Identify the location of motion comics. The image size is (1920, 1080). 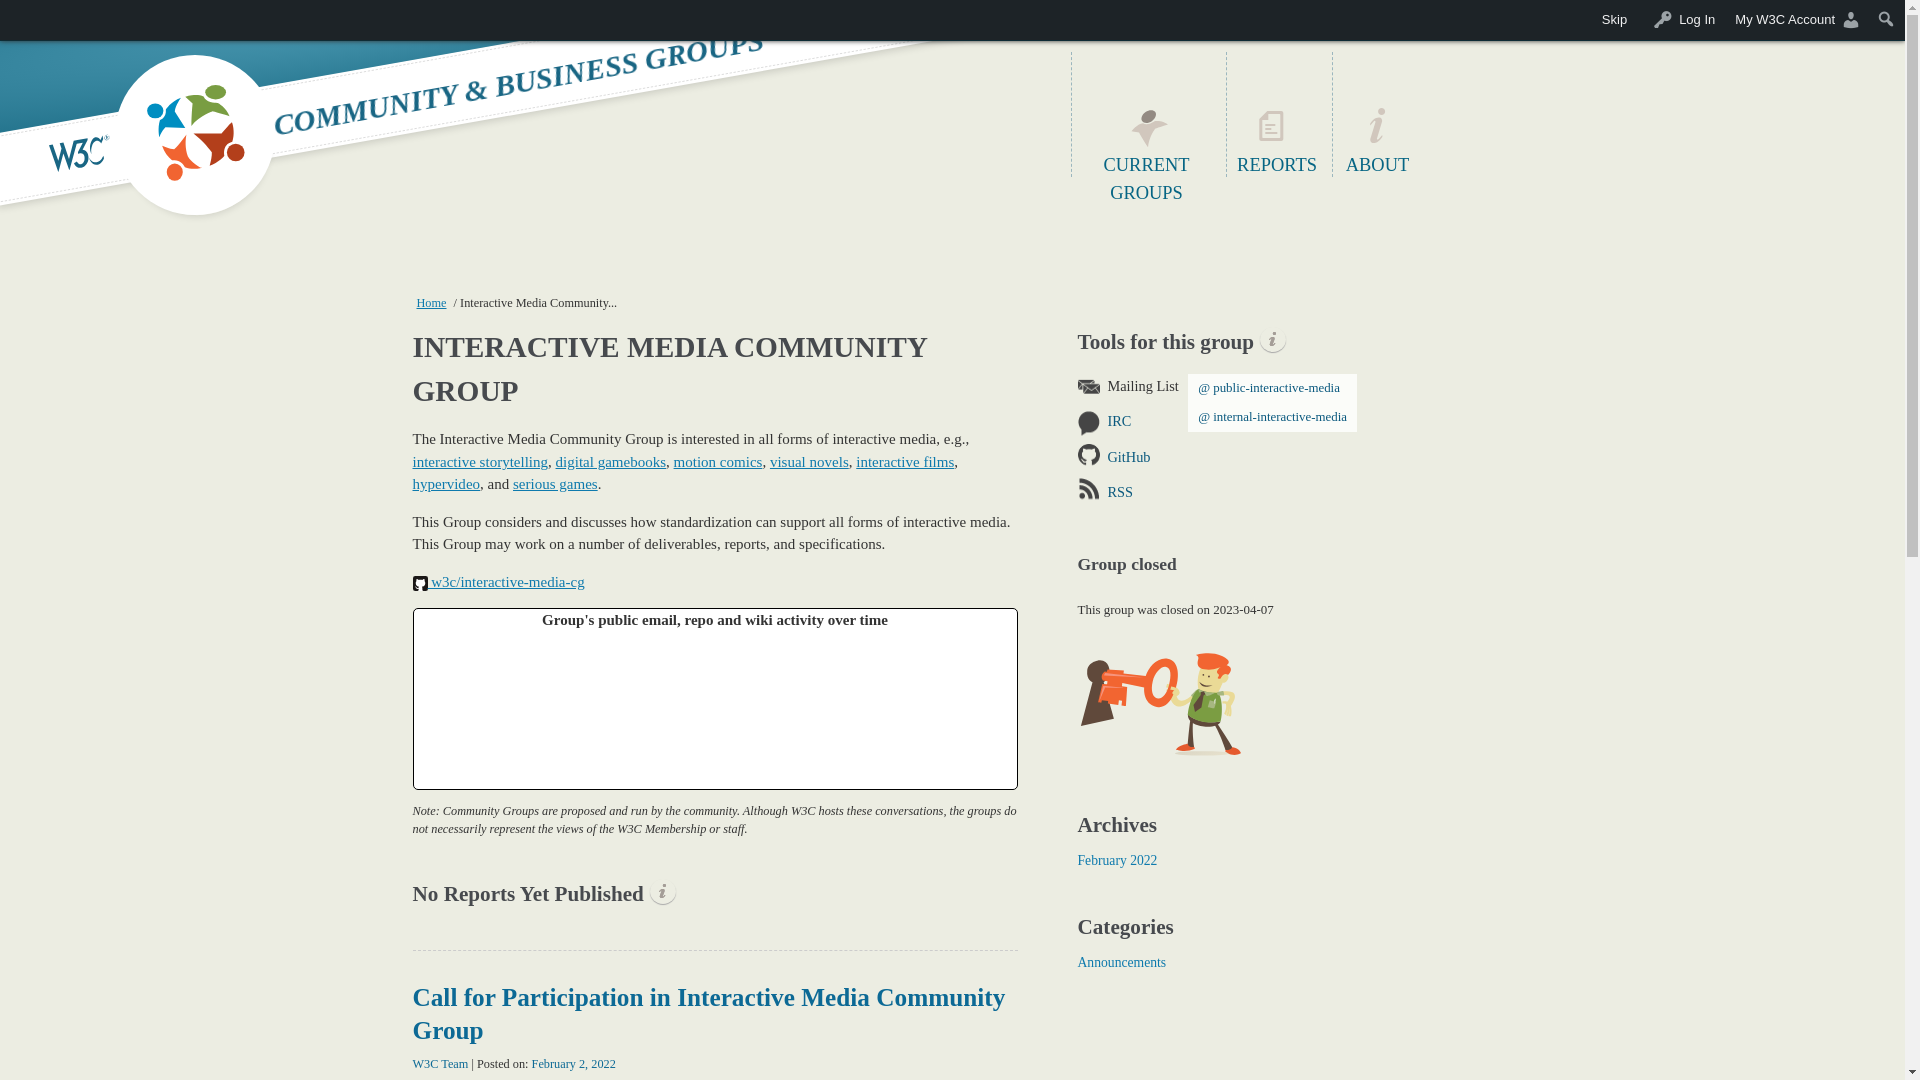
(718, 461).